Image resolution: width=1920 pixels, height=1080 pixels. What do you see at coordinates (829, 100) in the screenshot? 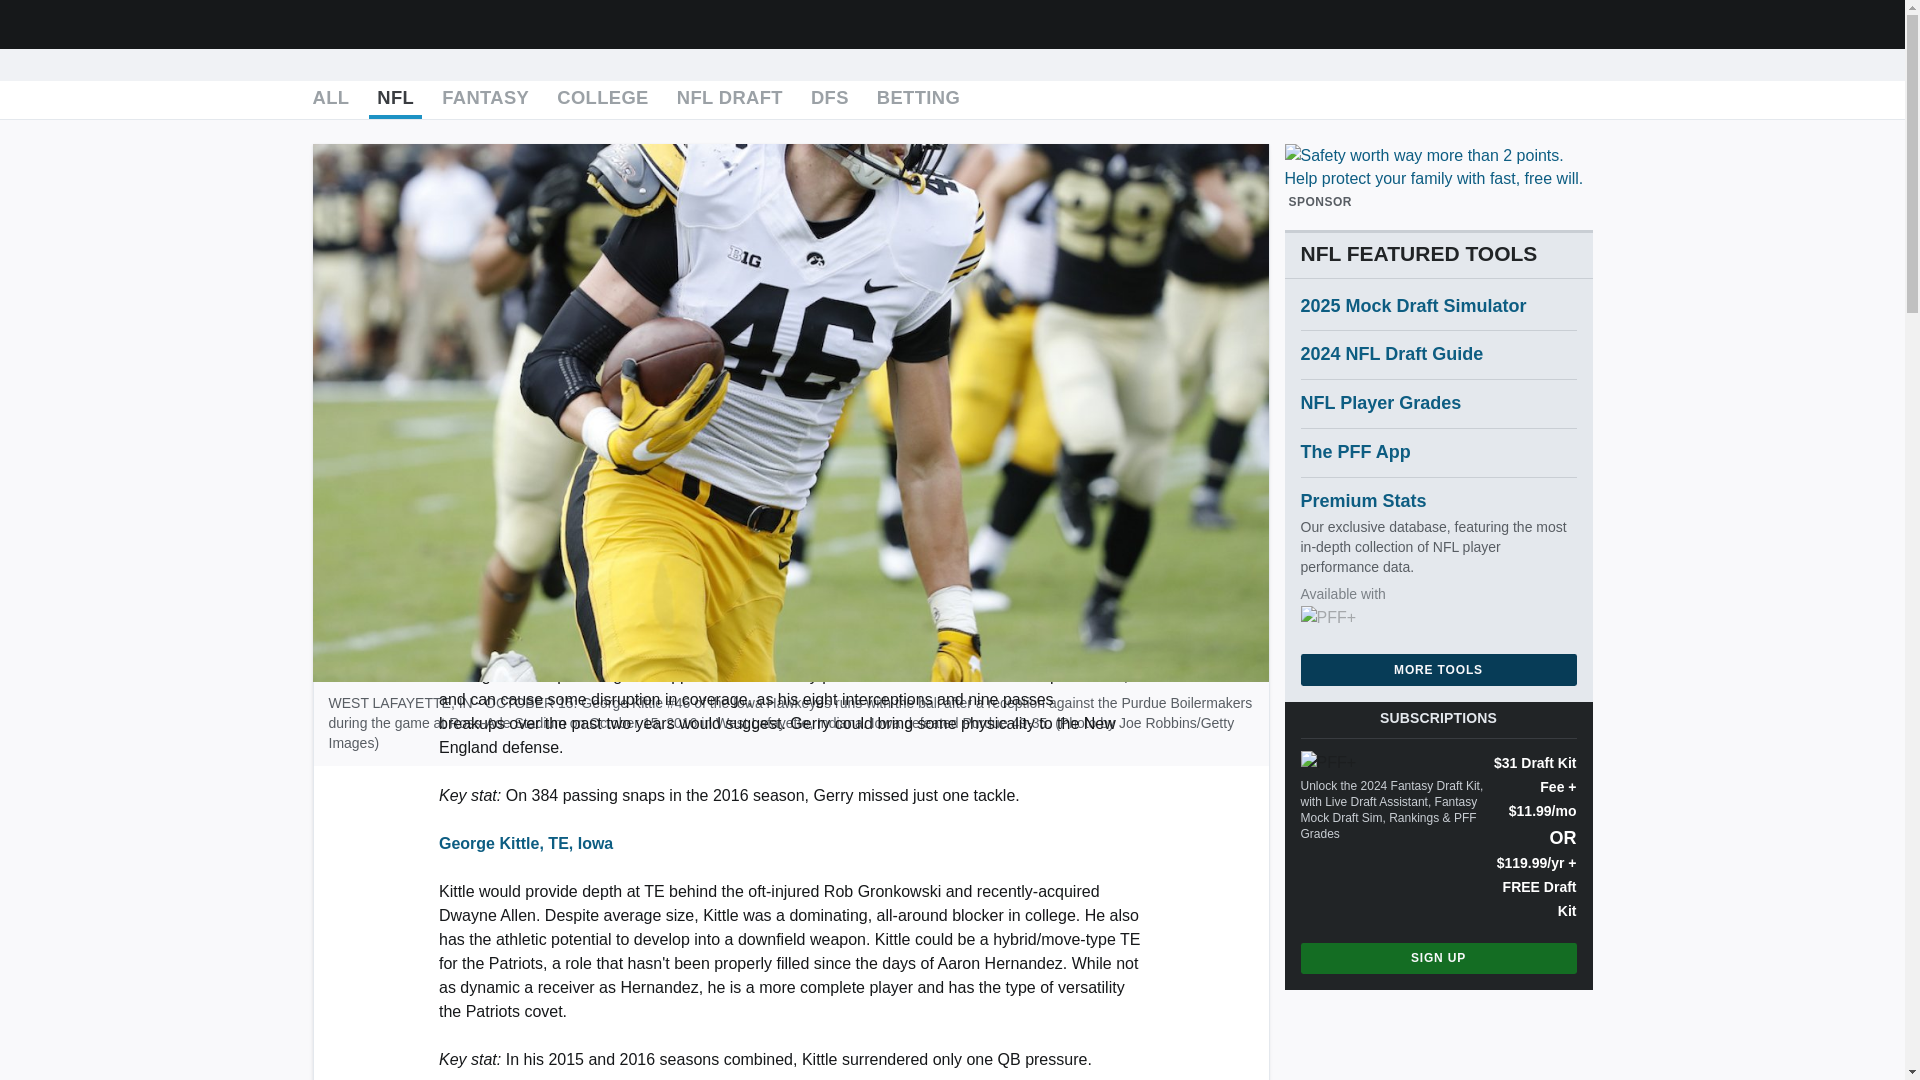
I see `DFS` at bounding box center [829, 100].